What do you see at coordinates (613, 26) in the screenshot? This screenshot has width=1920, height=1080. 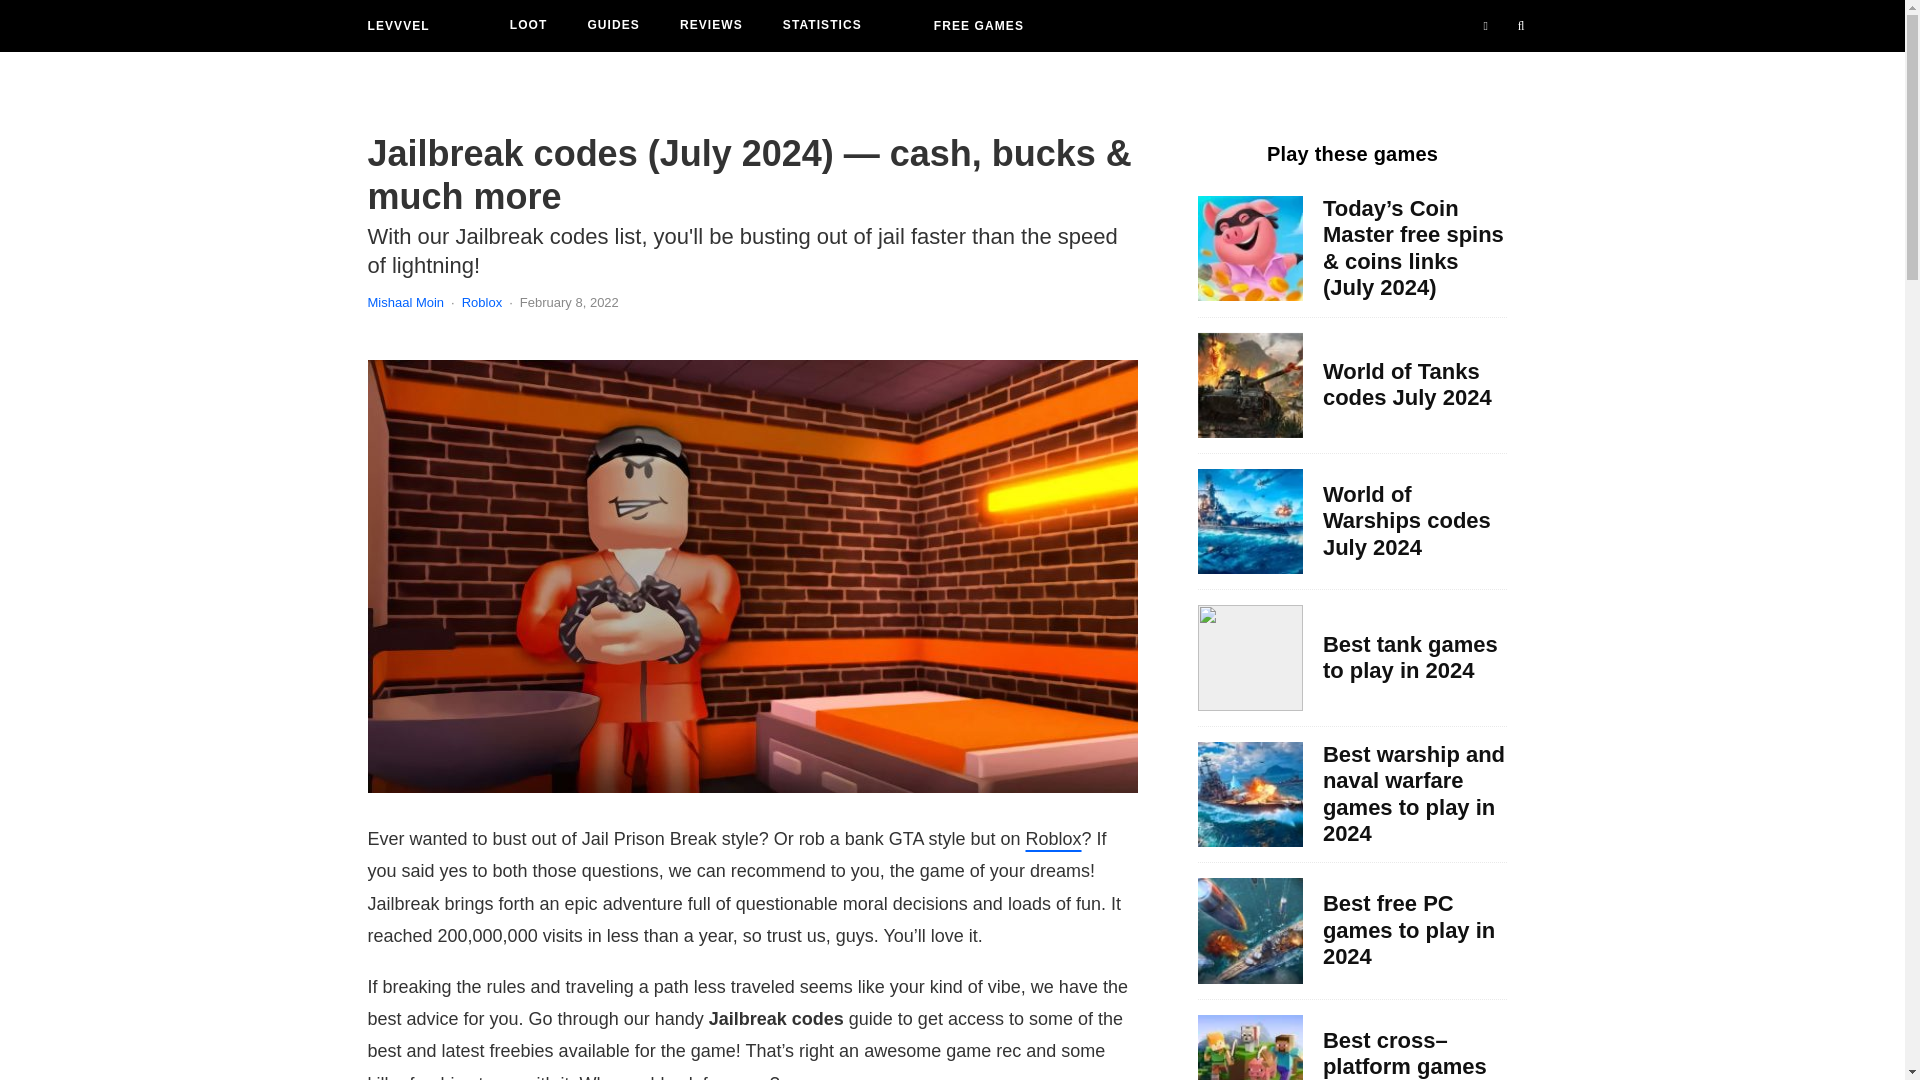 I see `GUIDES` at bounding box center [613, 26].